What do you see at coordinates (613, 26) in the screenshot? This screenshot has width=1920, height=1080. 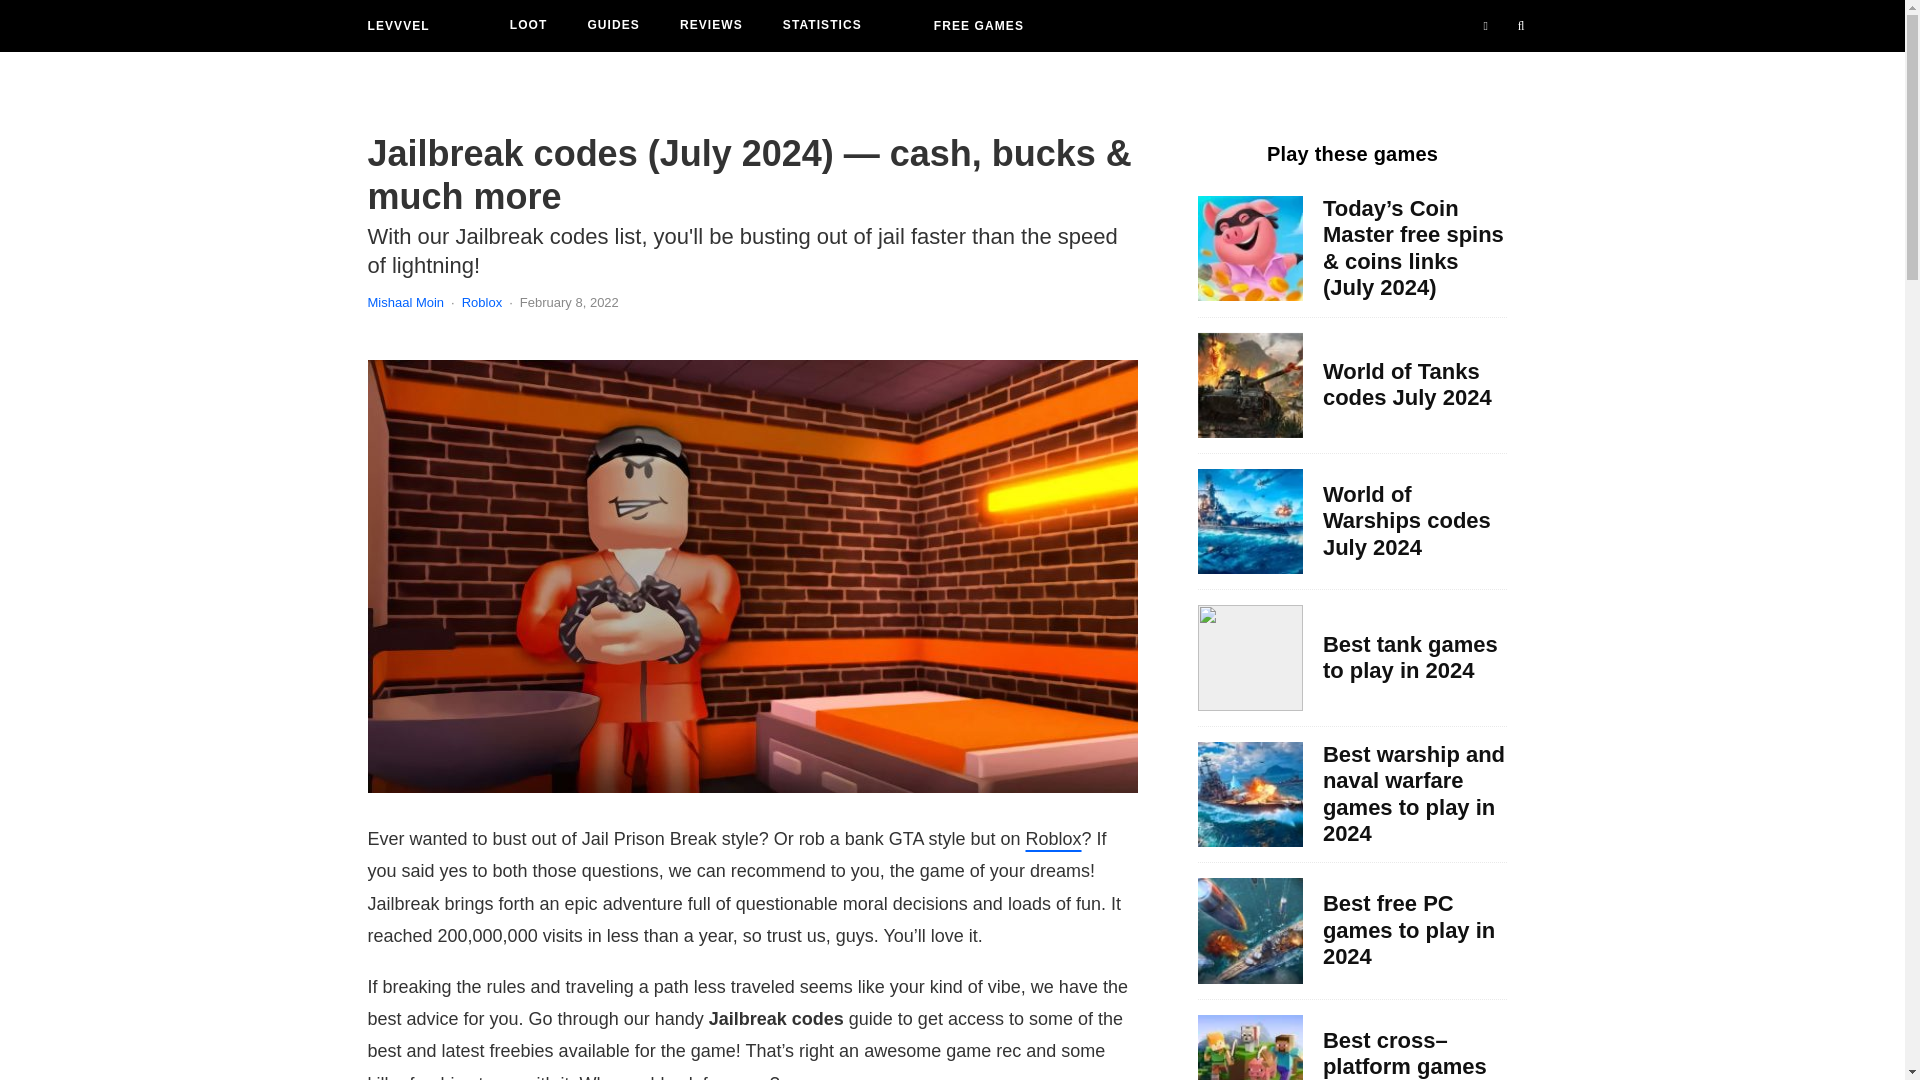 I see `GUIDES` at bounding box center [613, 26].